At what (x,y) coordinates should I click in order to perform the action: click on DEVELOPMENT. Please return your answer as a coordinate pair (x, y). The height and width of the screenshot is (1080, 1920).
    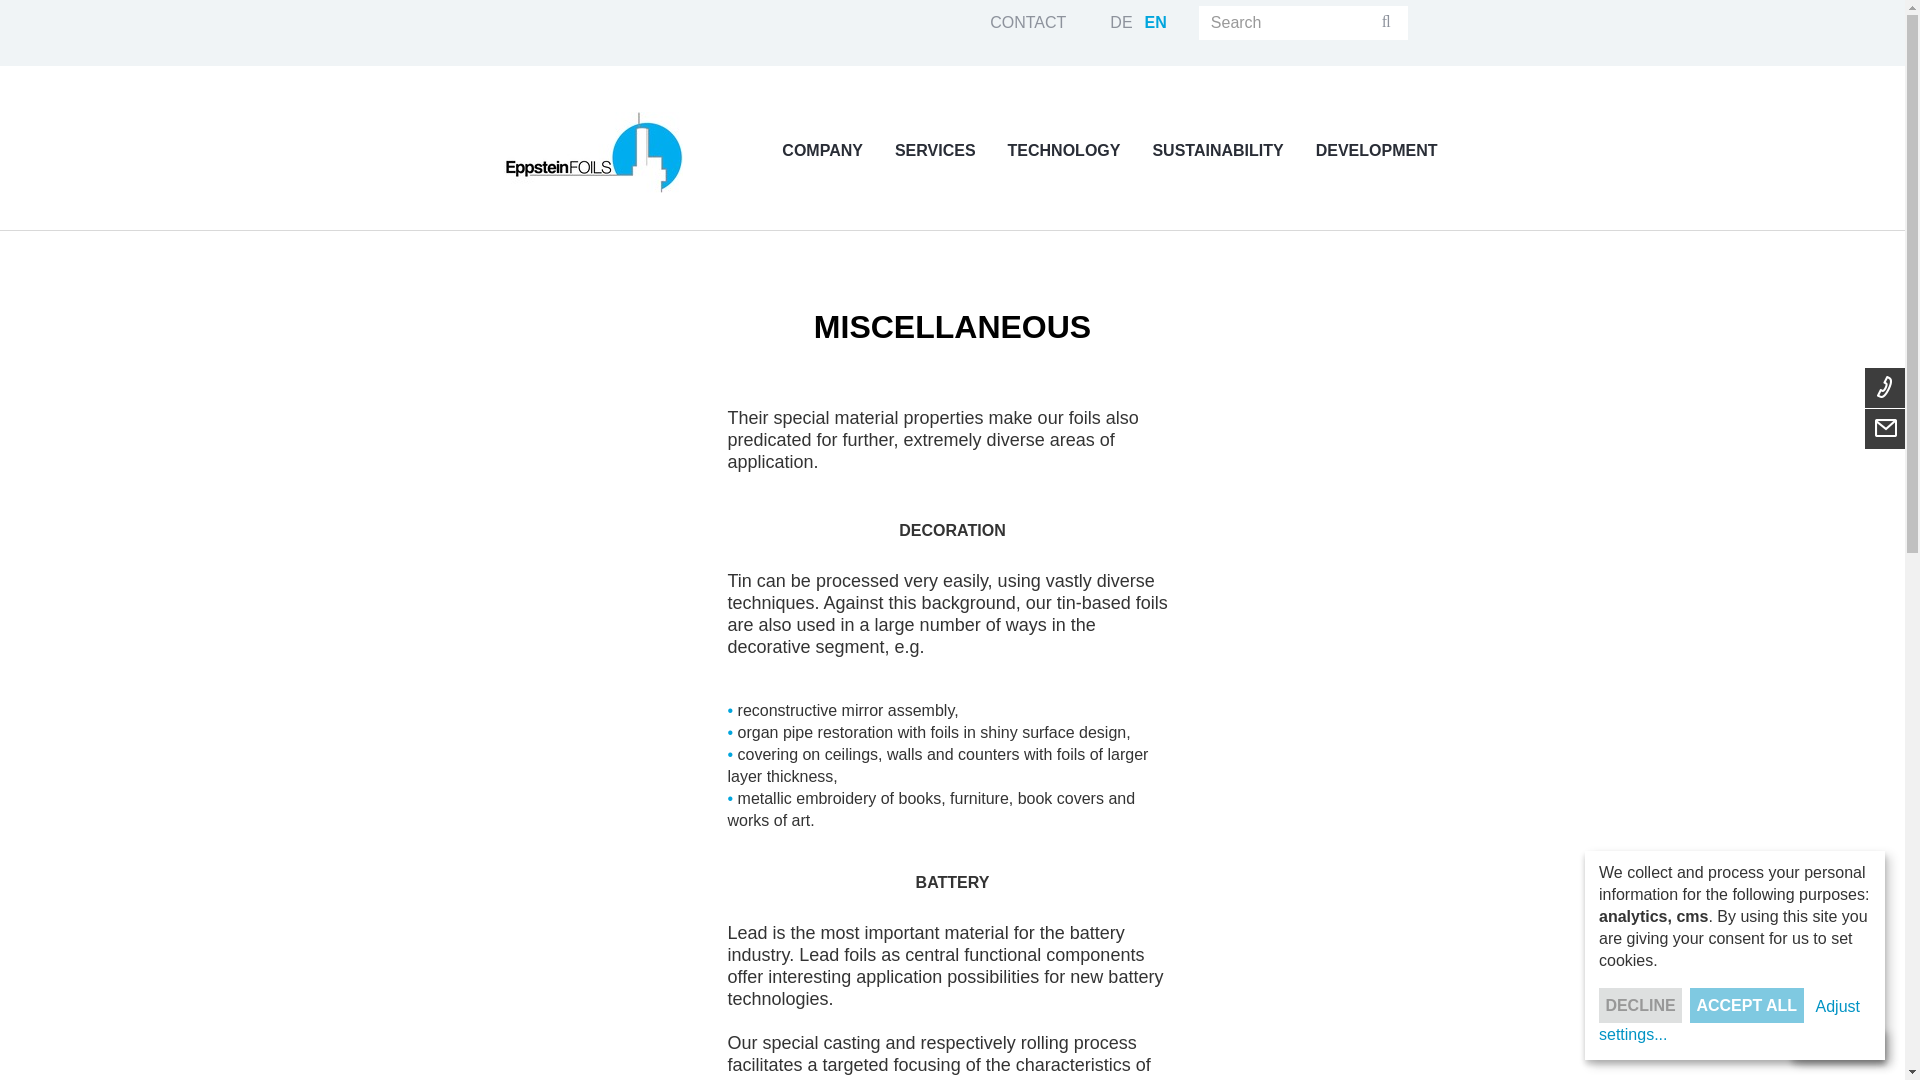
    Looking at the image, I should click on (1370, 150).